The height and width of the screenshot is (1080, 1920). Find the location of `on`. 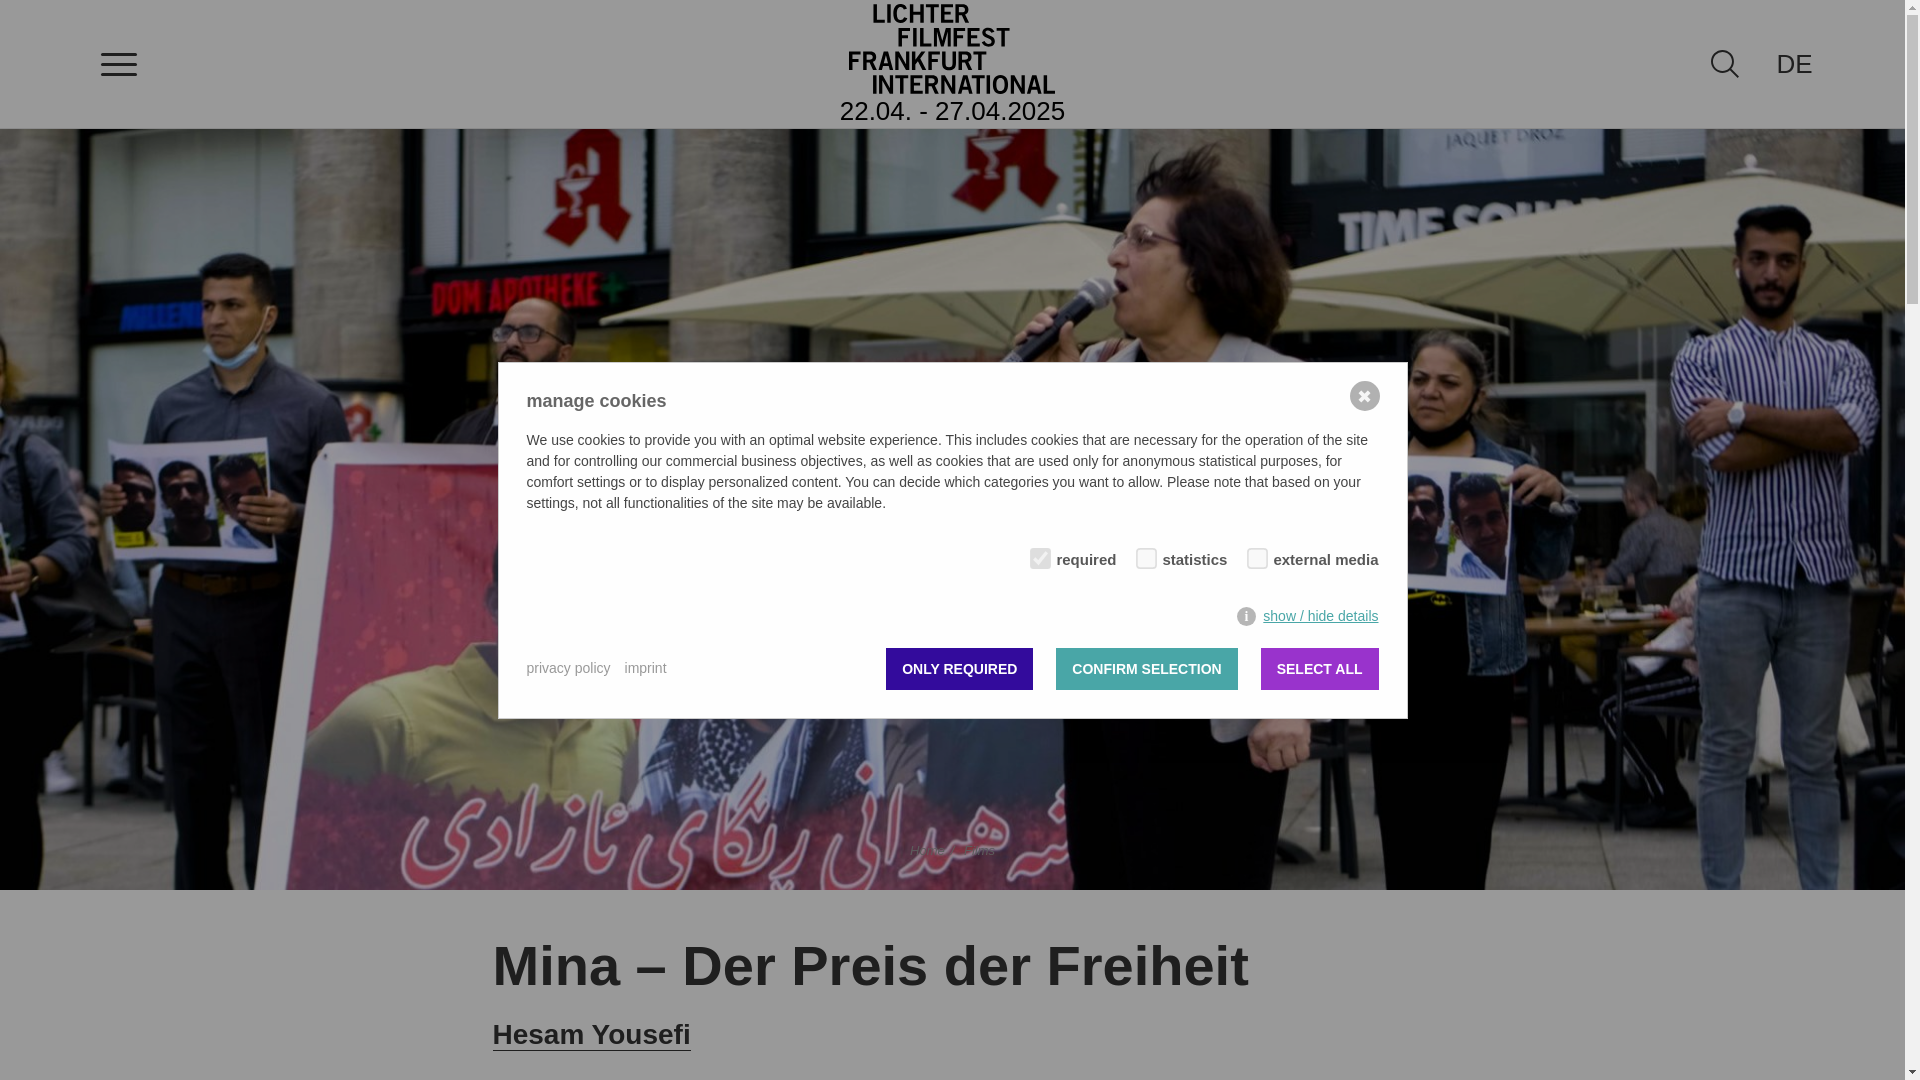

on is located at coordinates (1036, 554).